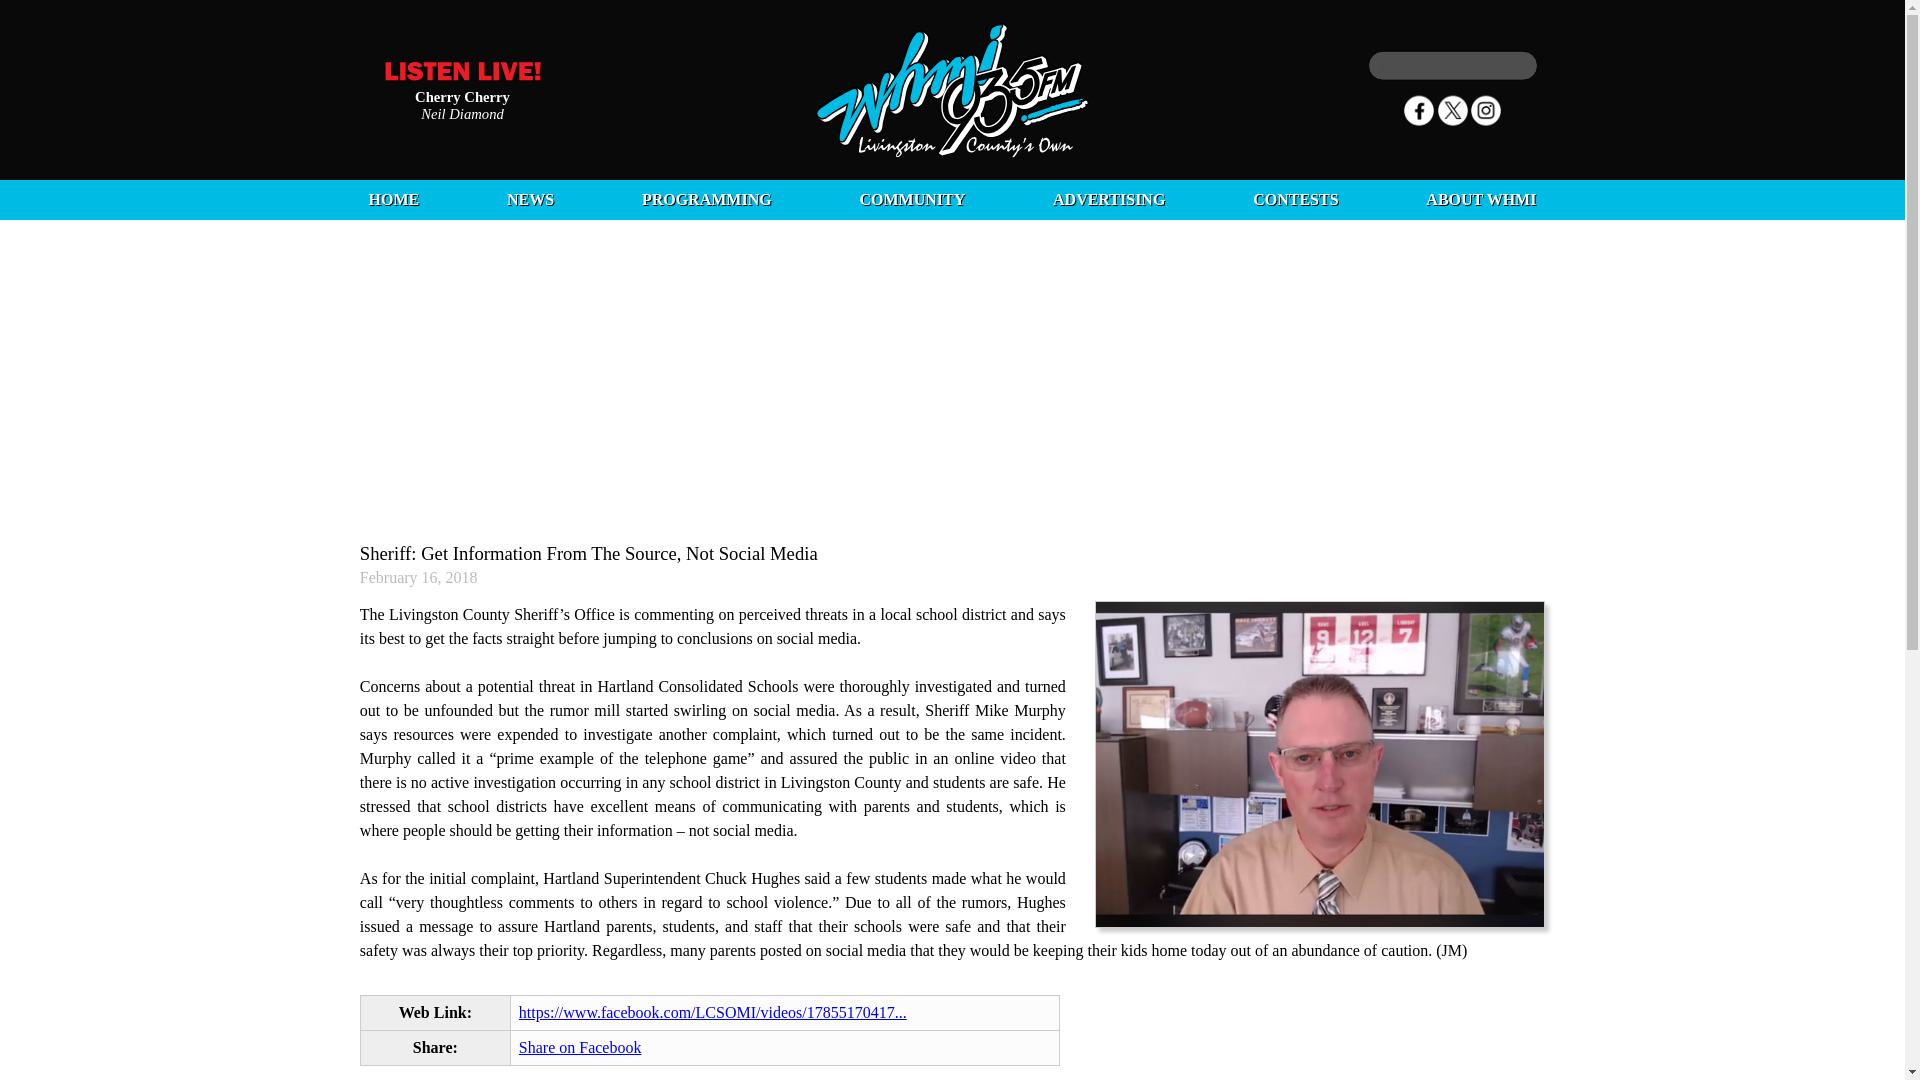 This screenshot has width=1920, height=1080. What do you see at coordinates (706, 200) in the screenshot?
I see `PROGRAMMING` at bounding box center [706, 200].